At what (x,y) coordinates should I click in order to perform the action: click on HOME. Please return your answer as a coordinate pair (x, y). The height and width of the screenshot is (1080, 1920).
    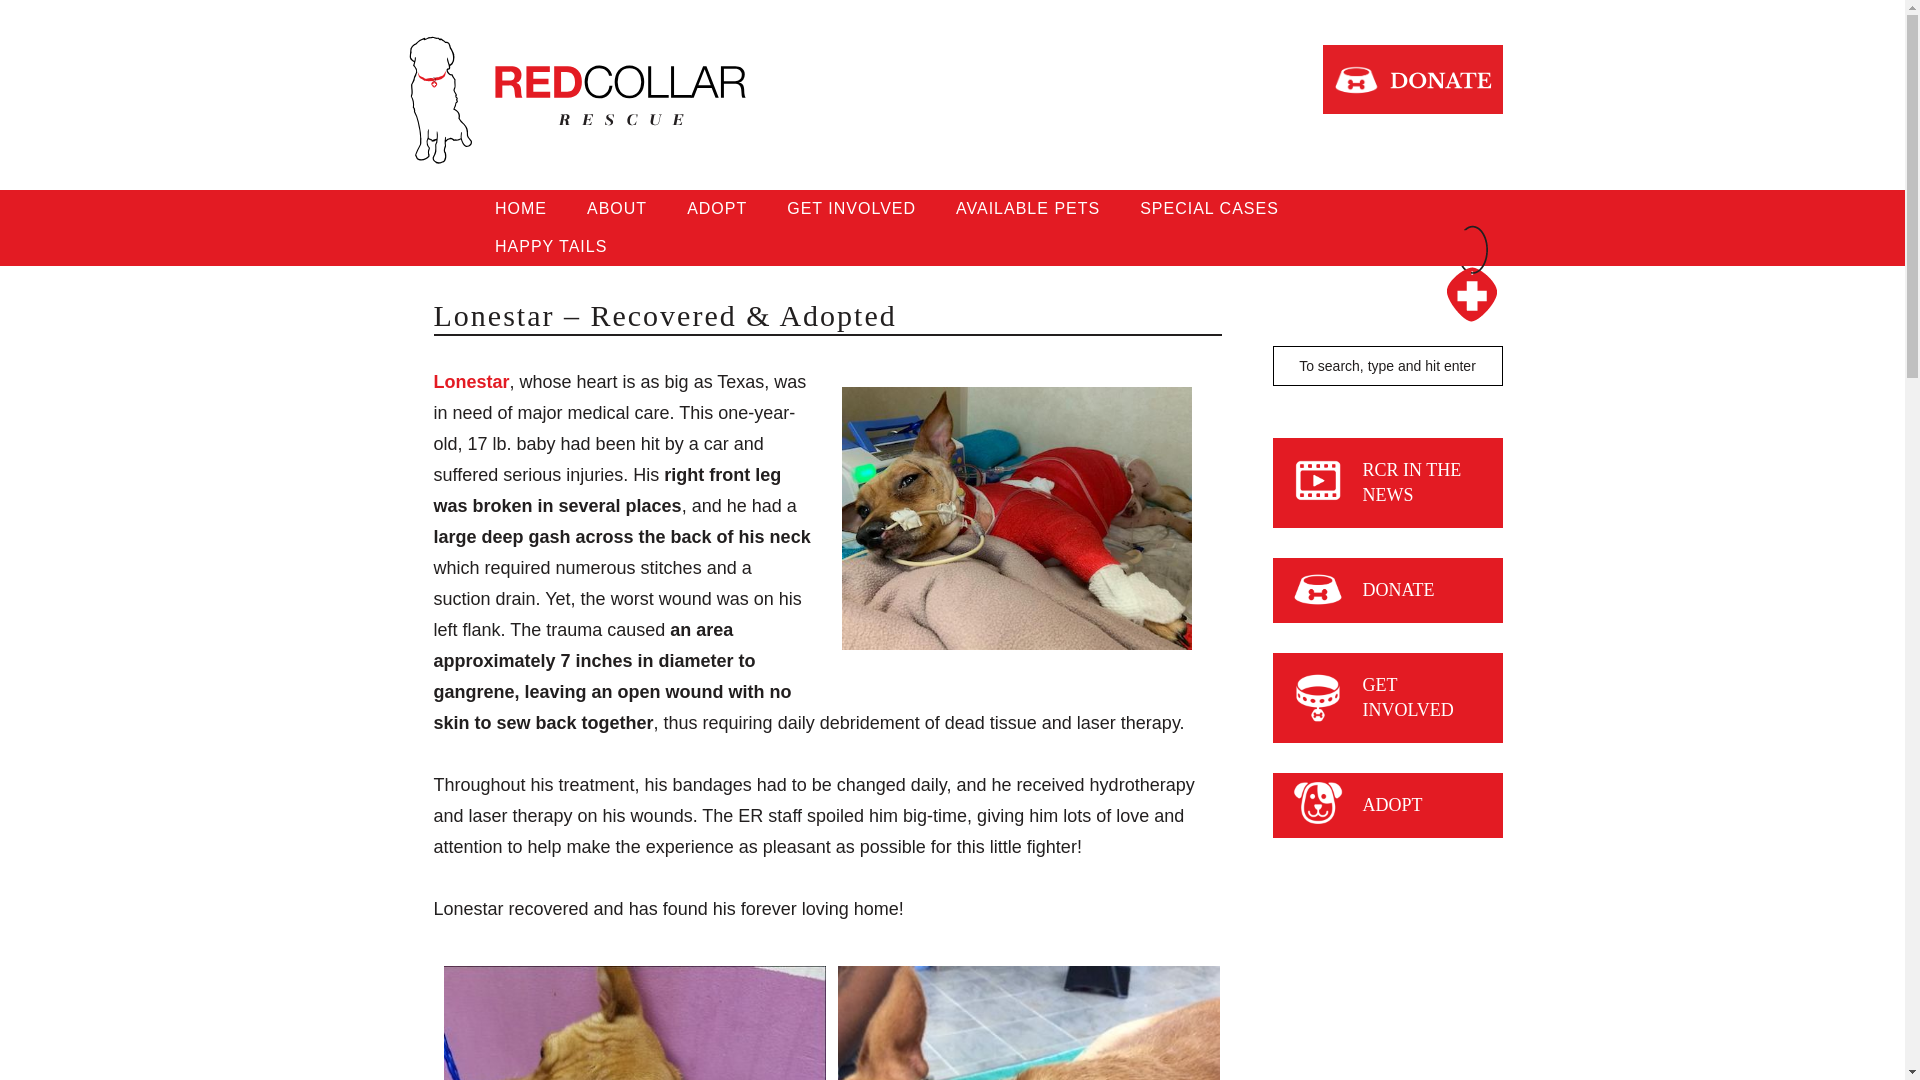
    Looking at the image, I should click on (520, 208).